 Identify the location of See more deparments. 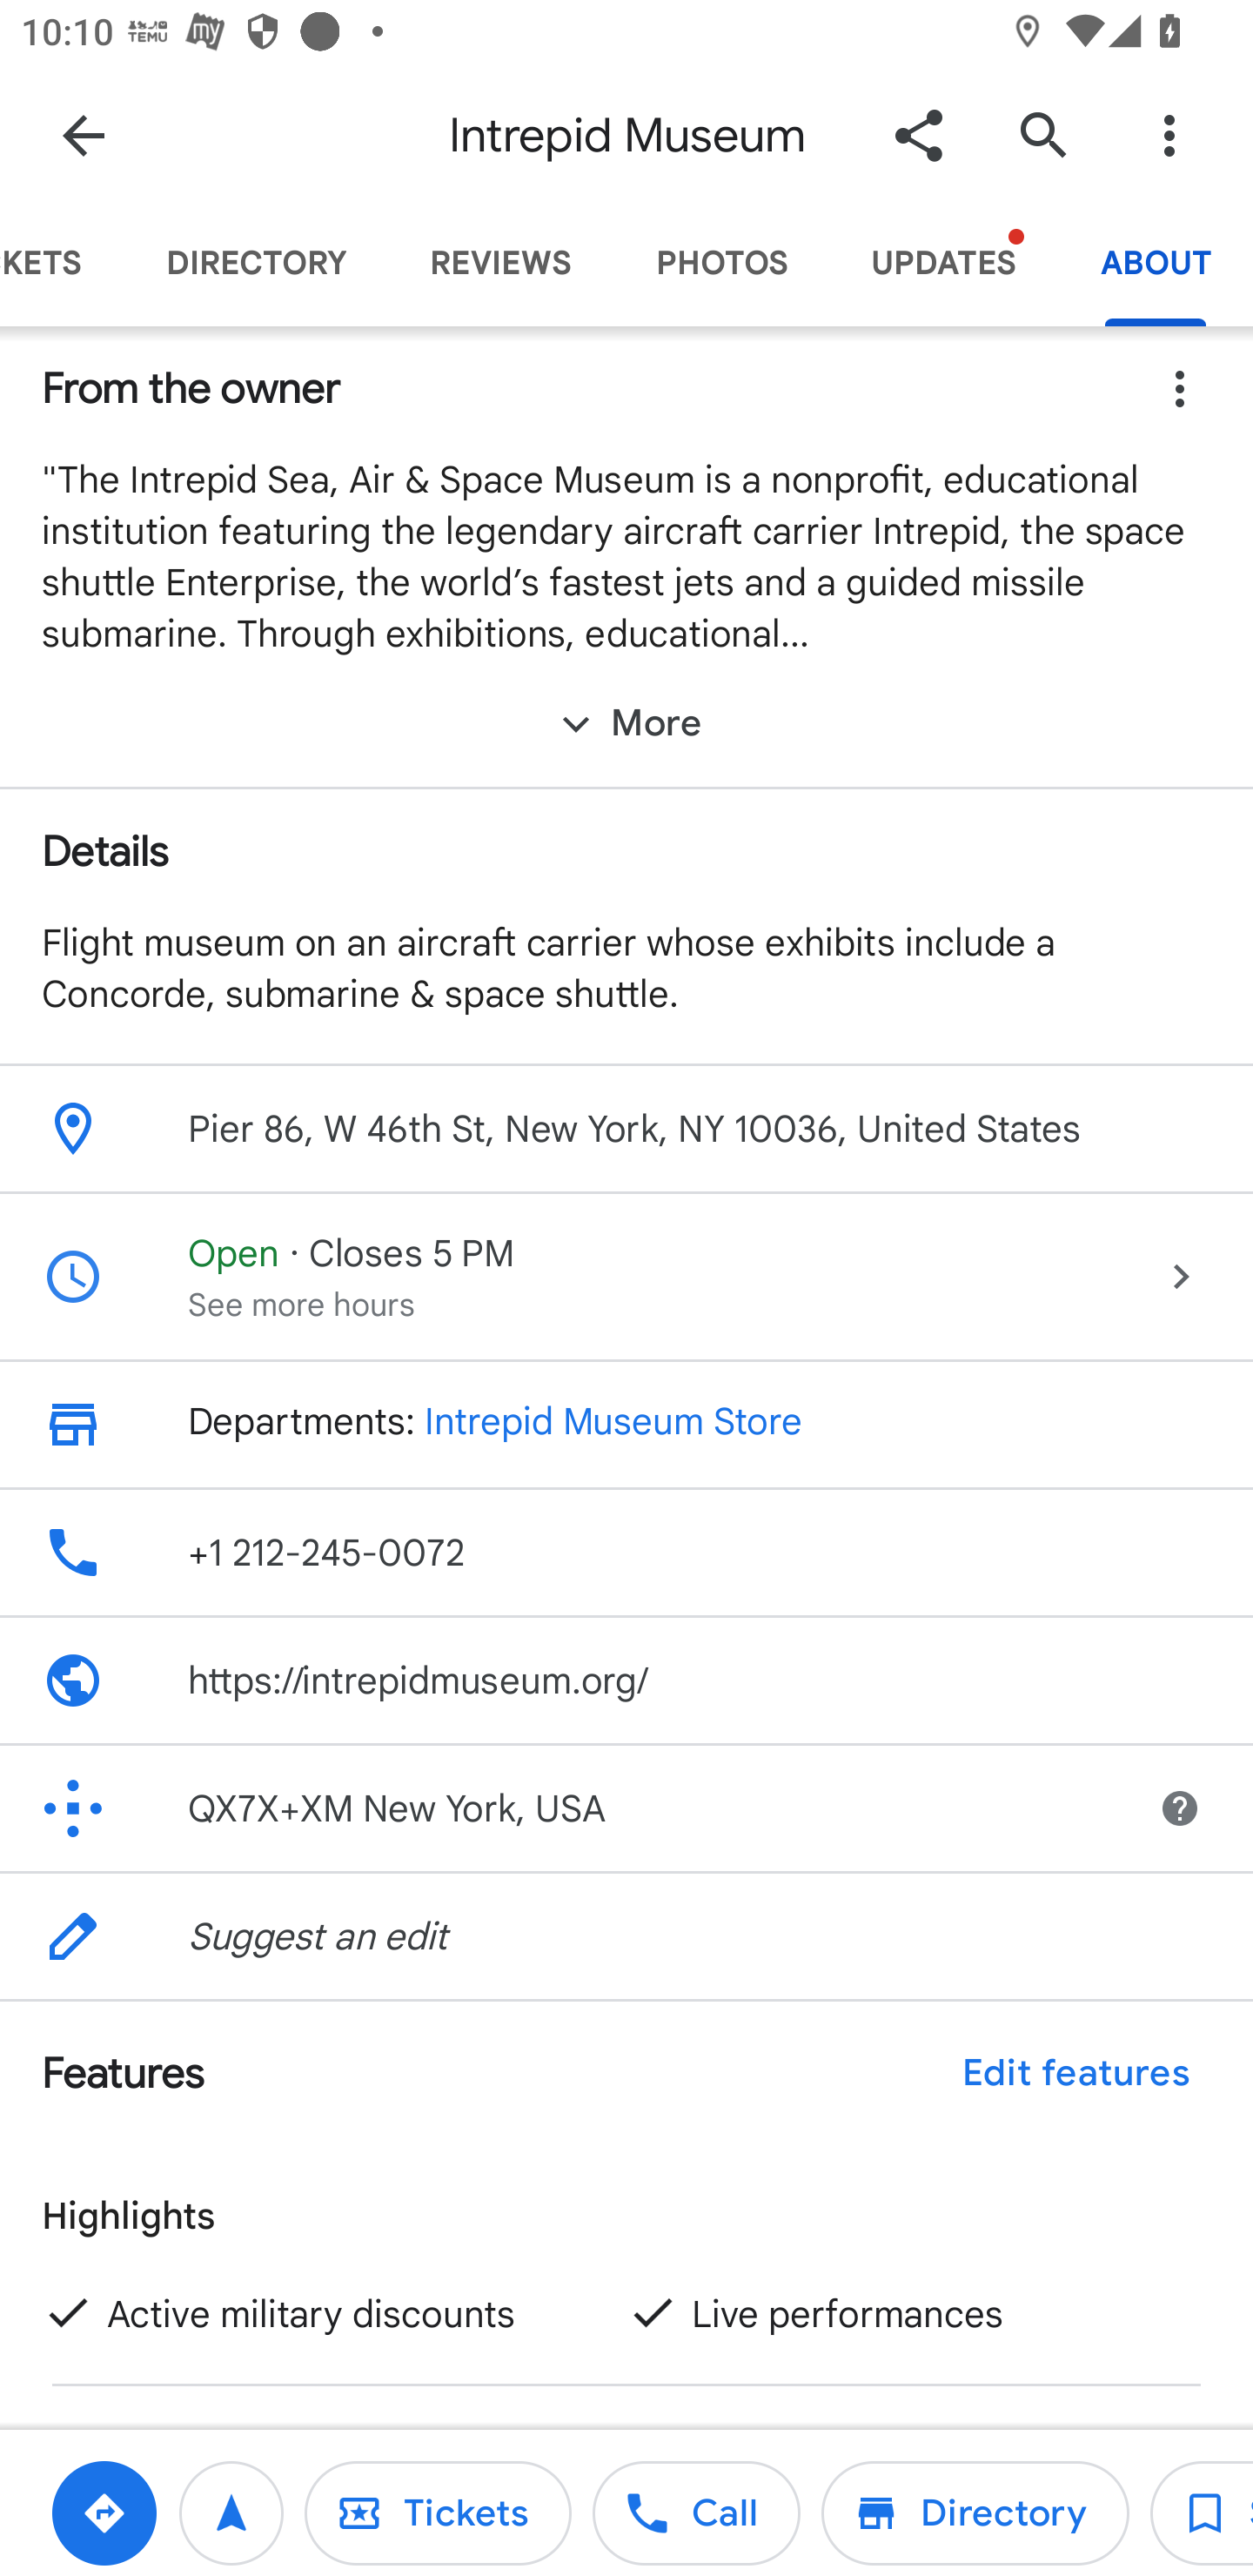
(94, 1424).